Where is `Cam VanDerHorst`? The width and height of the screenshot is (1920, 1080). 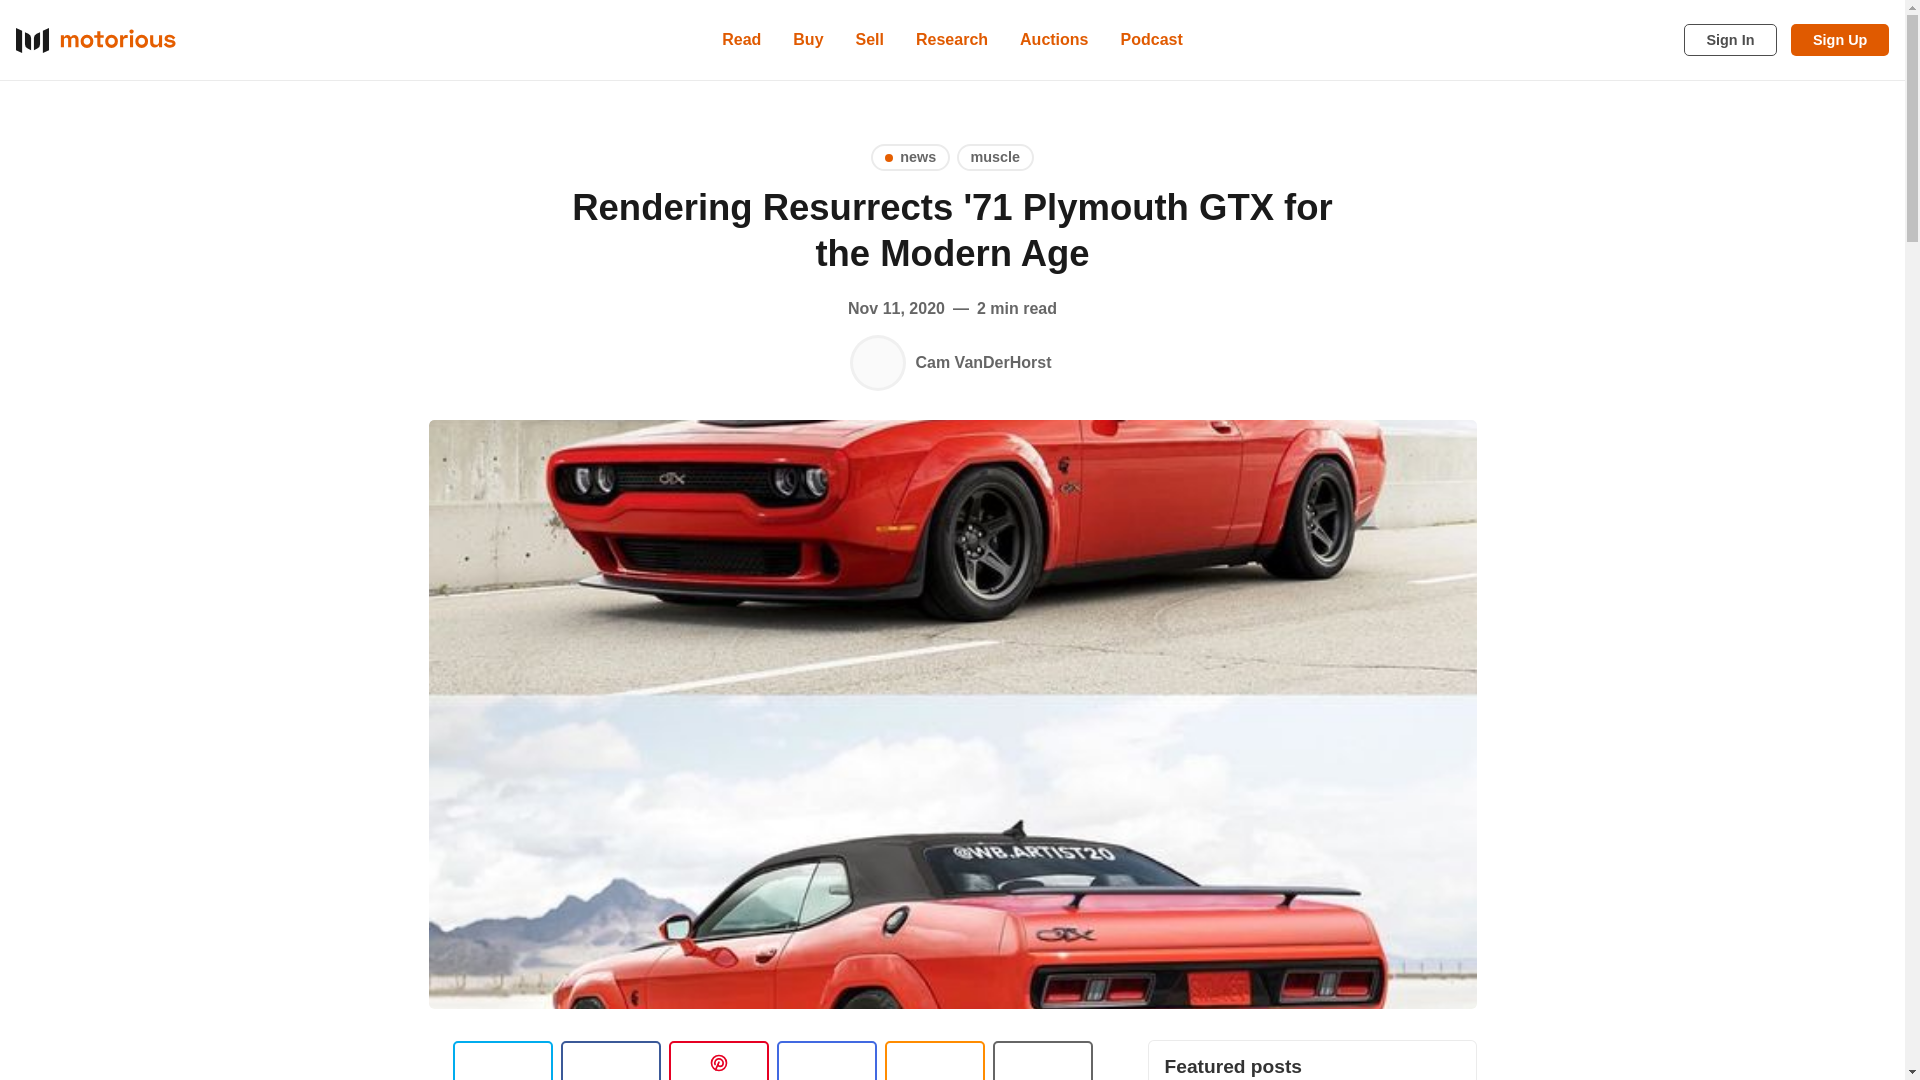
Cam VanDerHorst is located at coordinates (877, 362).